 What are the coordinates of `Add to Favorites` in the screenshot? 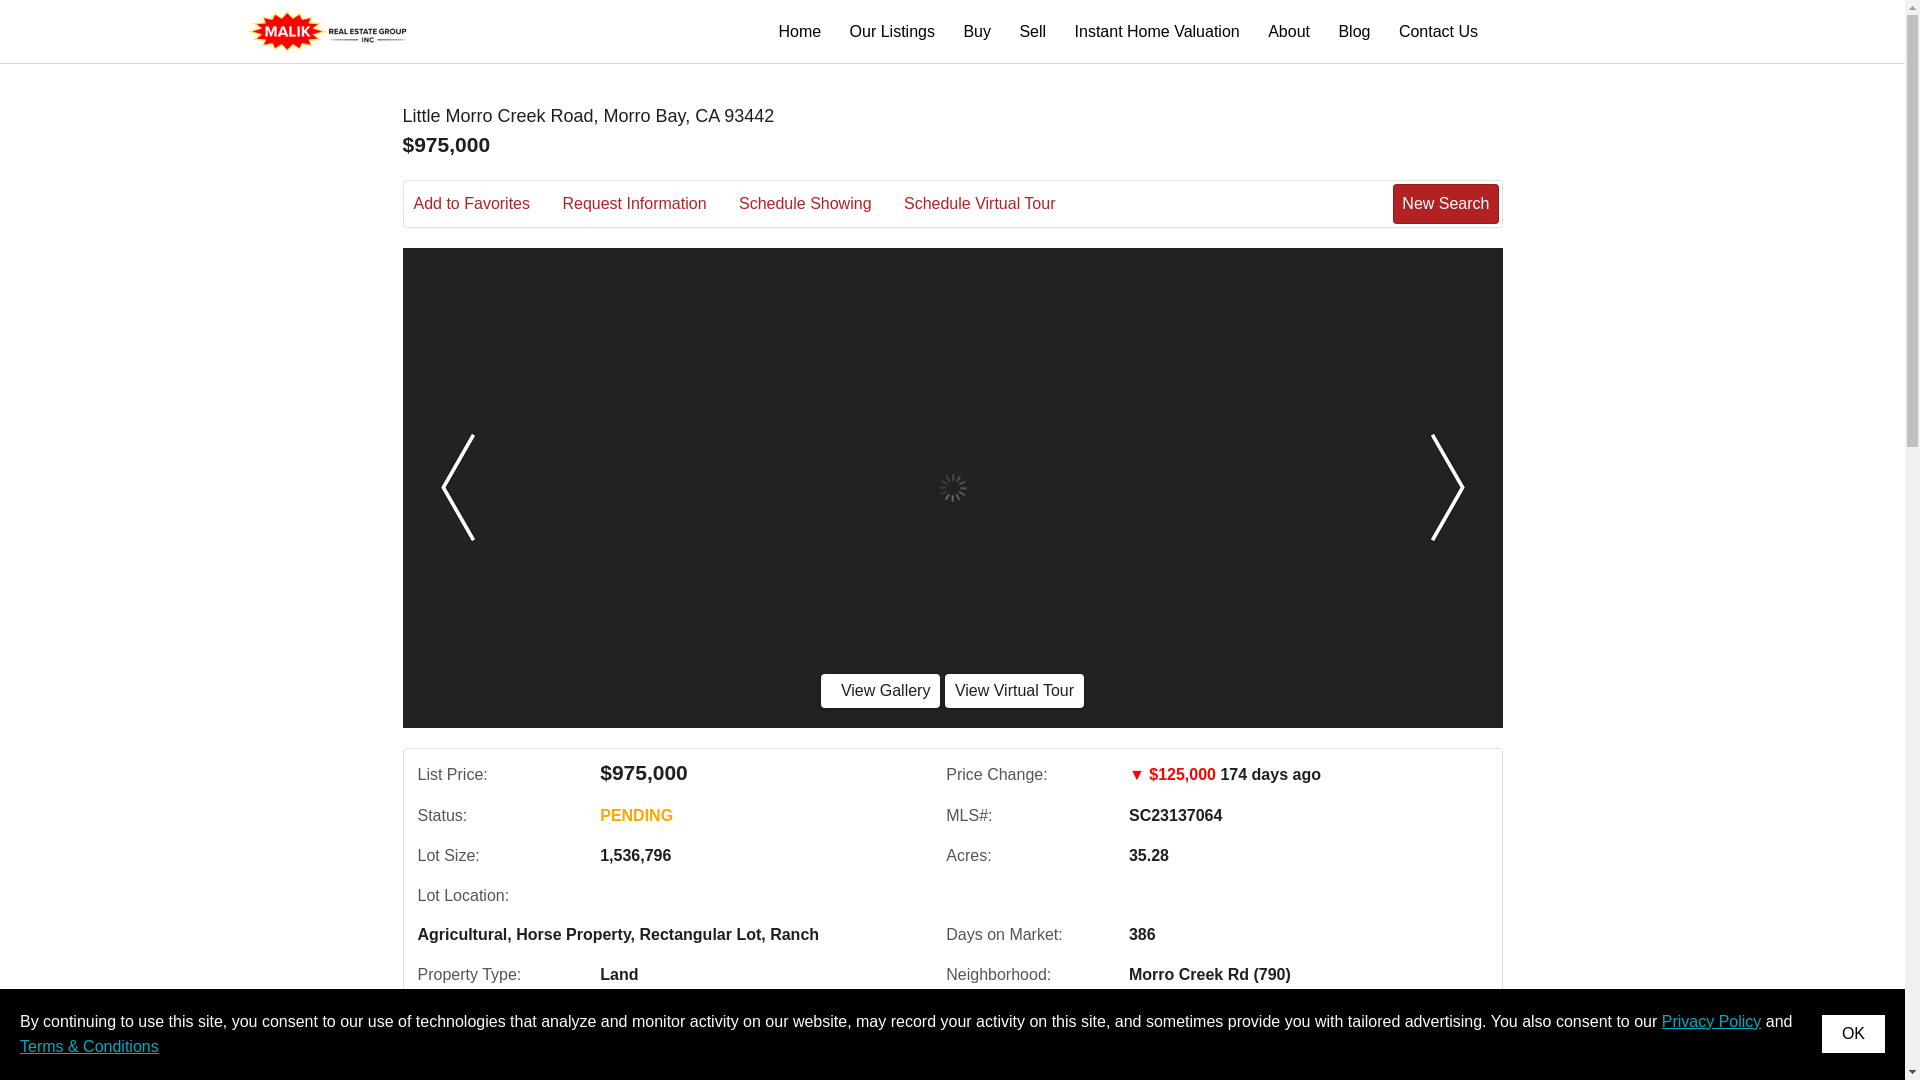 It's located at (486, 204).